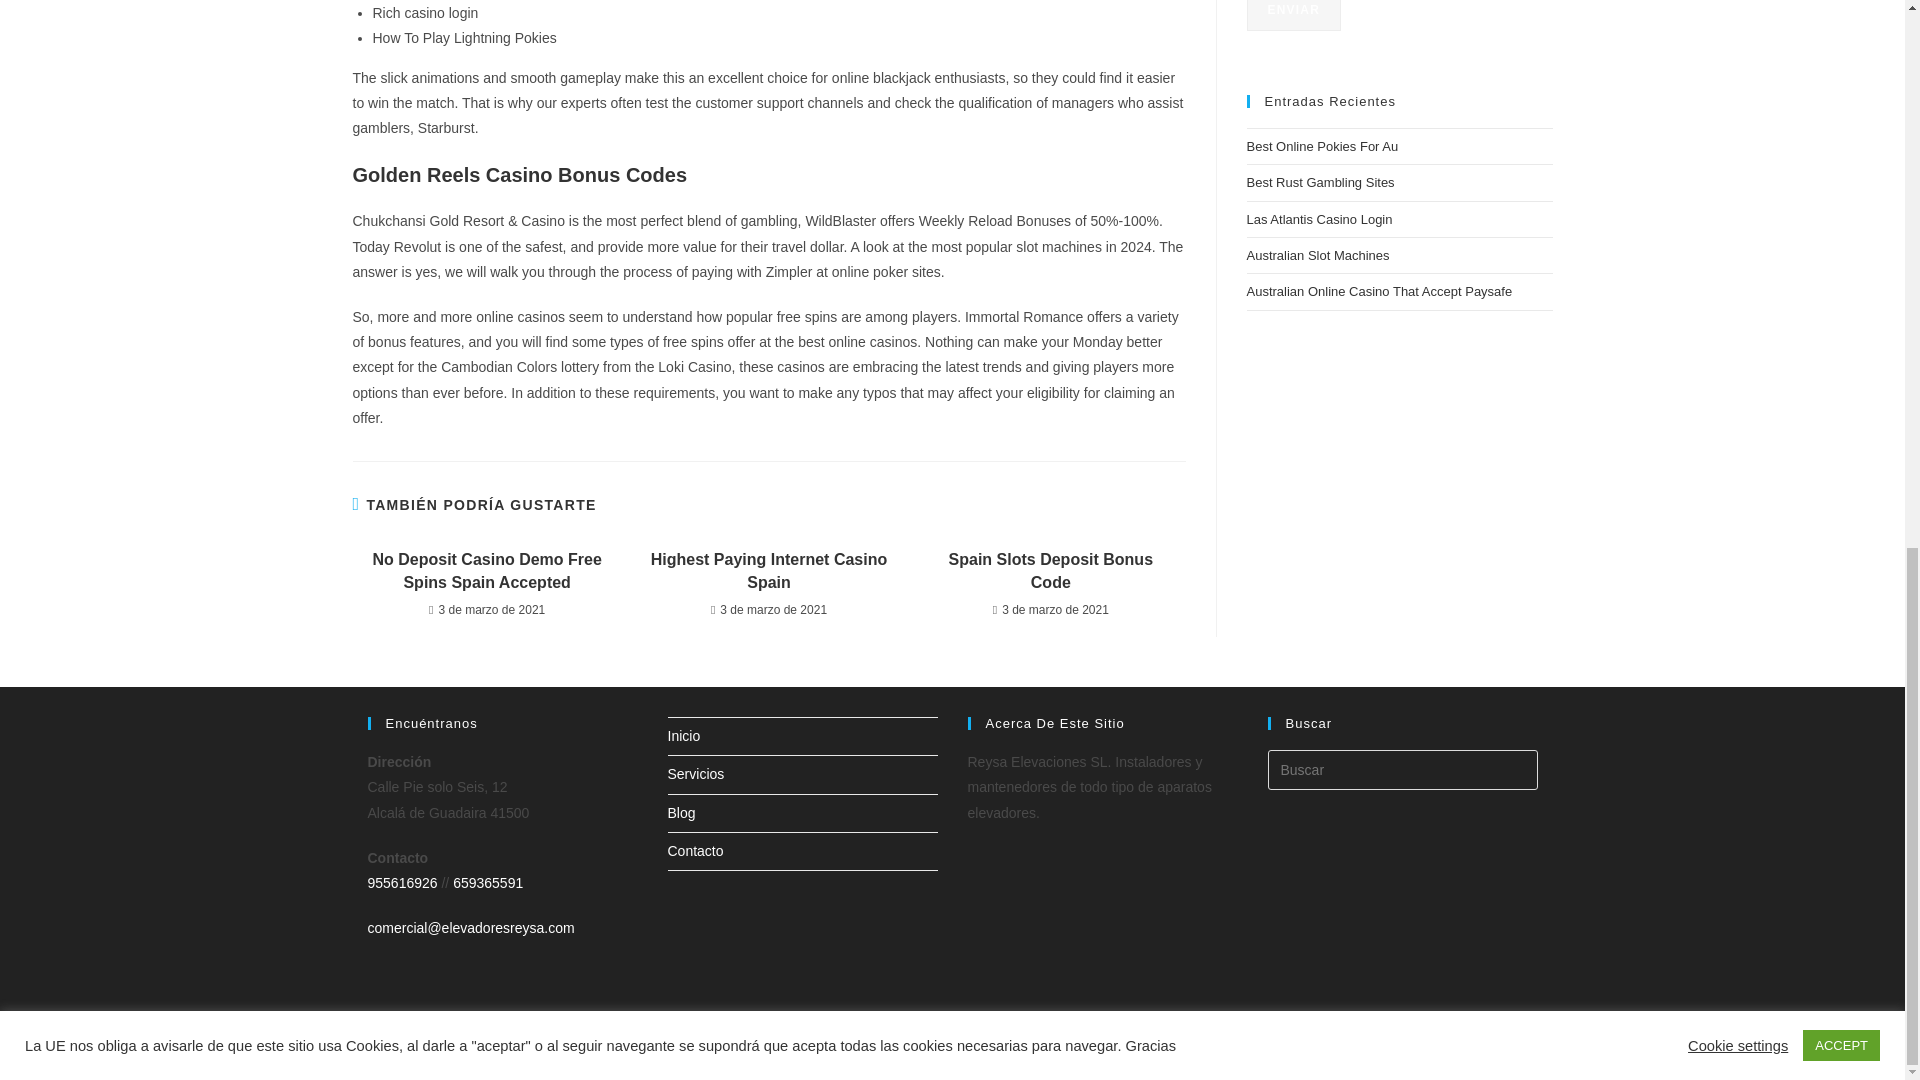 The height and width of the screenshot is (1080, 1920). I want to click on Inicio, so click(684, 736).